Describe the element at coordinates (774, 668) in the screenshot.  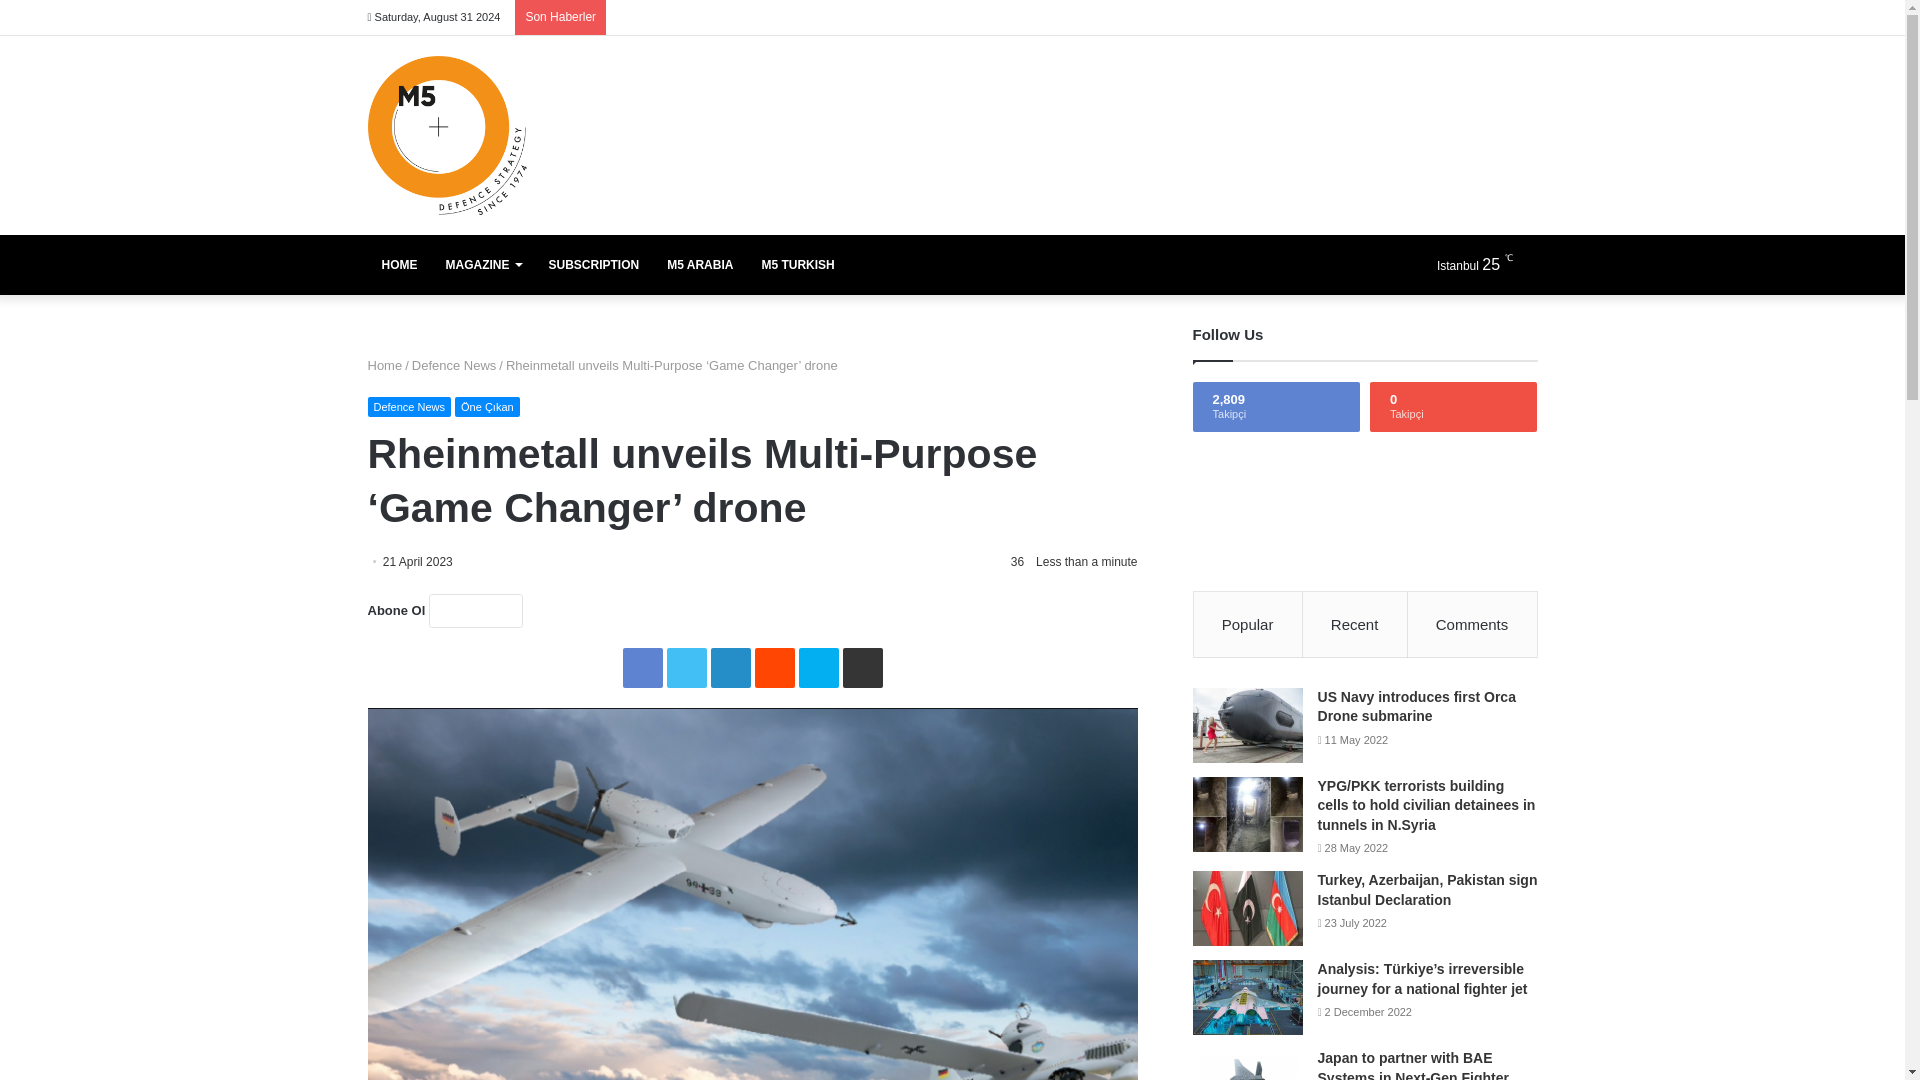
I see `Reddit` at that location.